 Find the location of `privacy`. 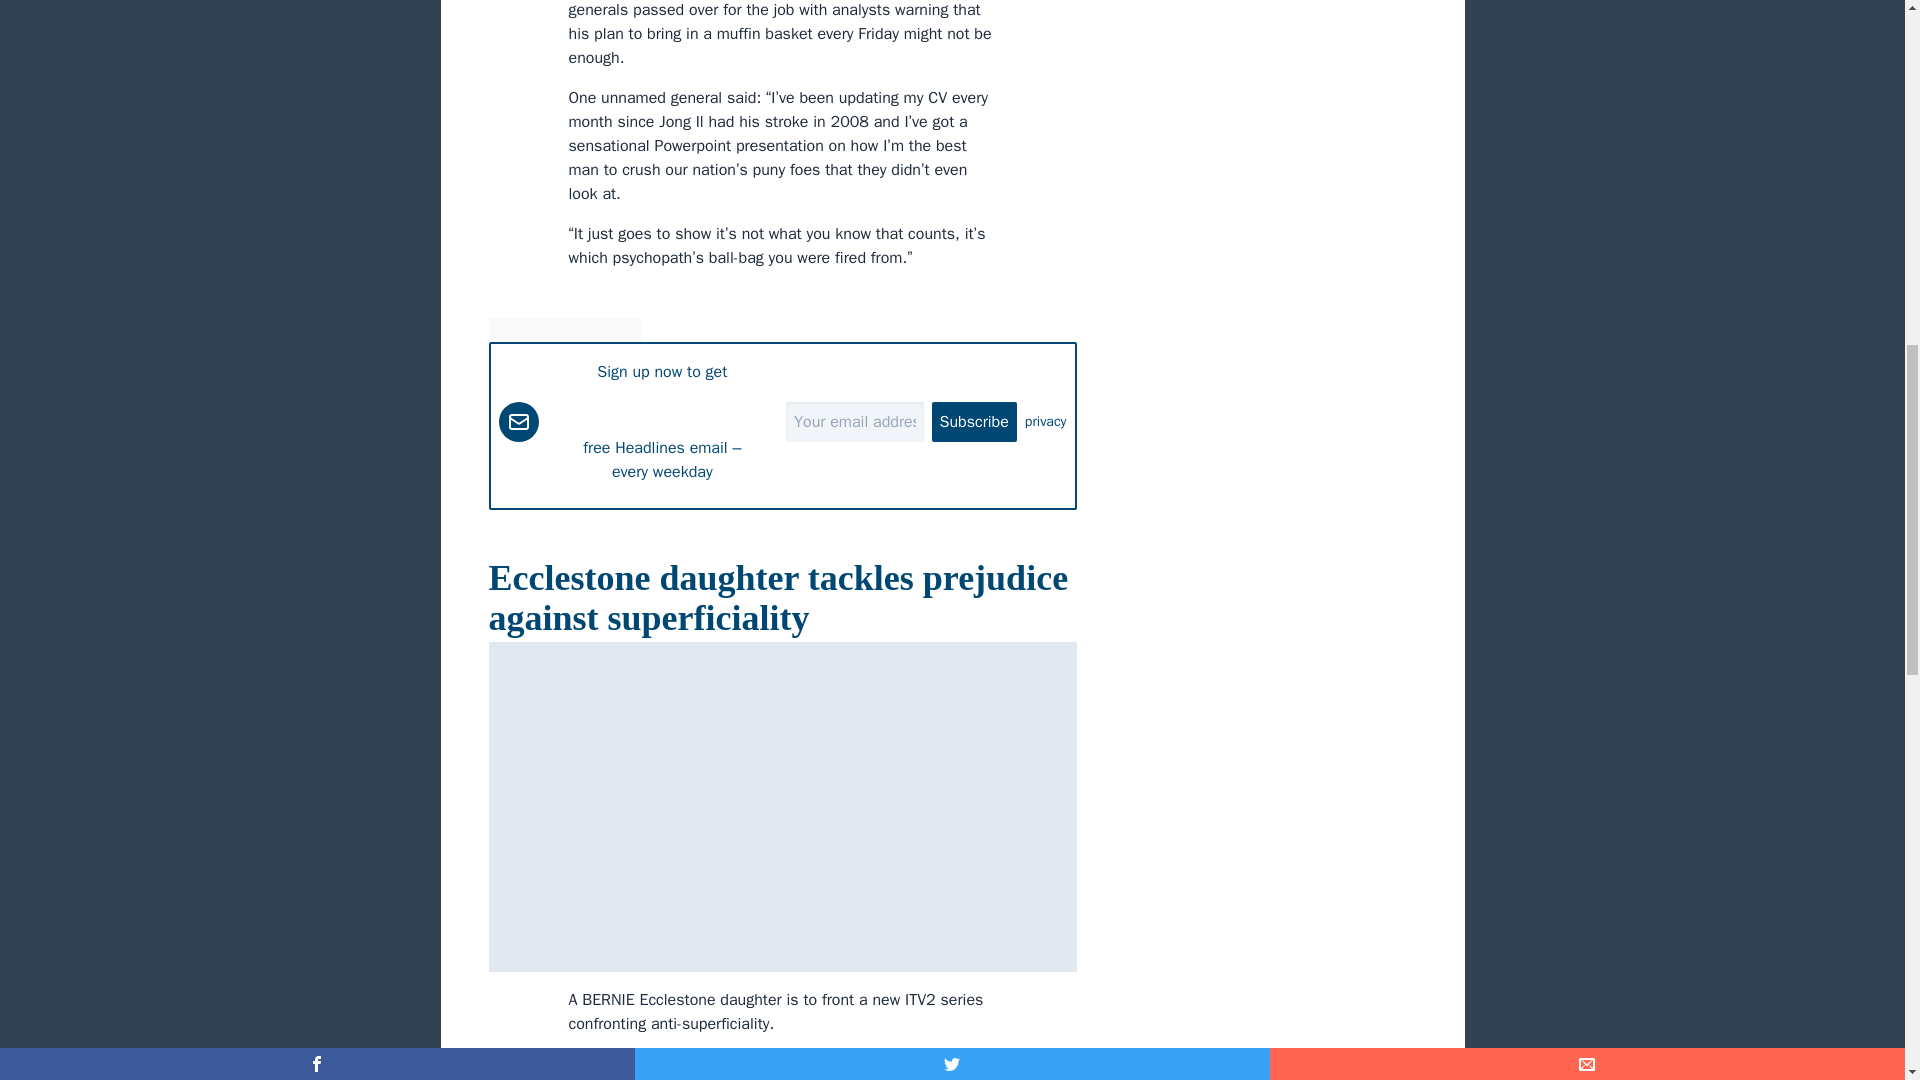

privacy is located at coordinates (1046, 422).